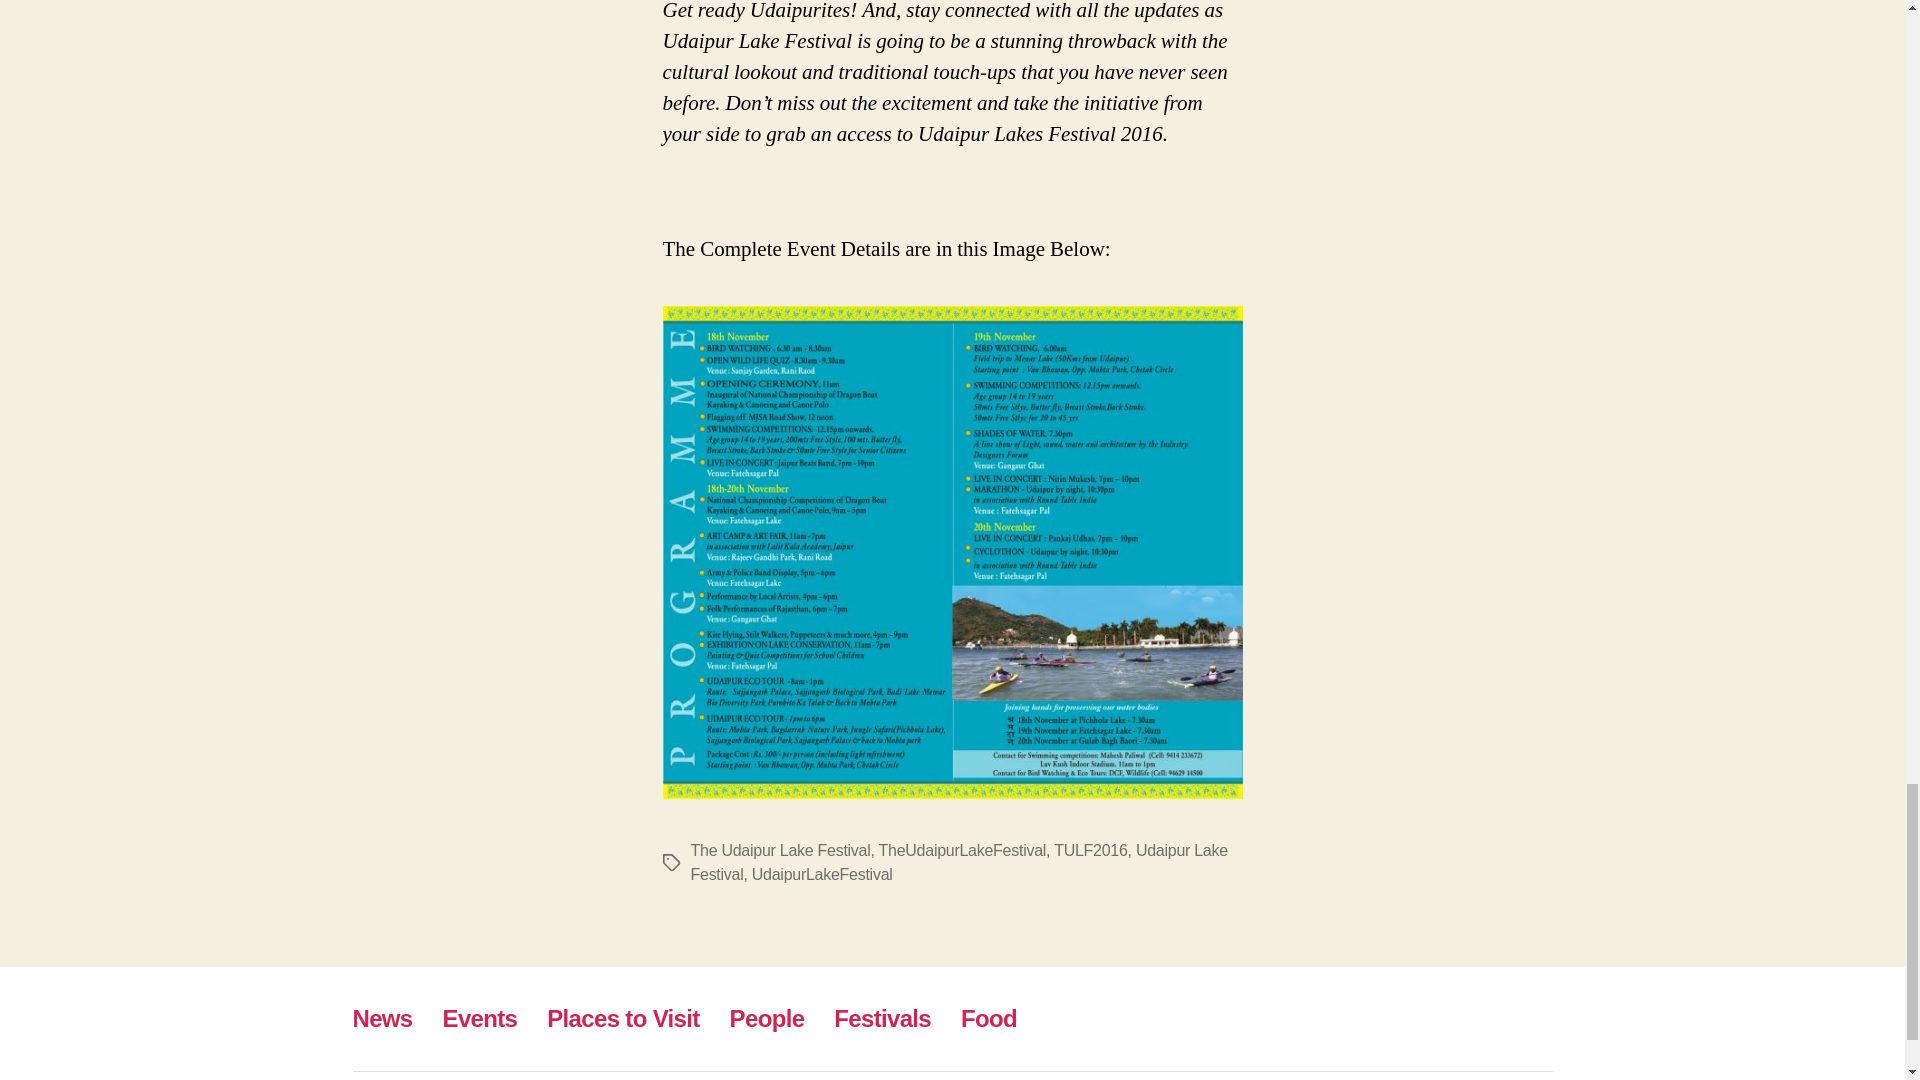 The image size is (1920, 1080). Describe the element at coordinates (382, 1018) in the screenshot. I see `News` at that location.